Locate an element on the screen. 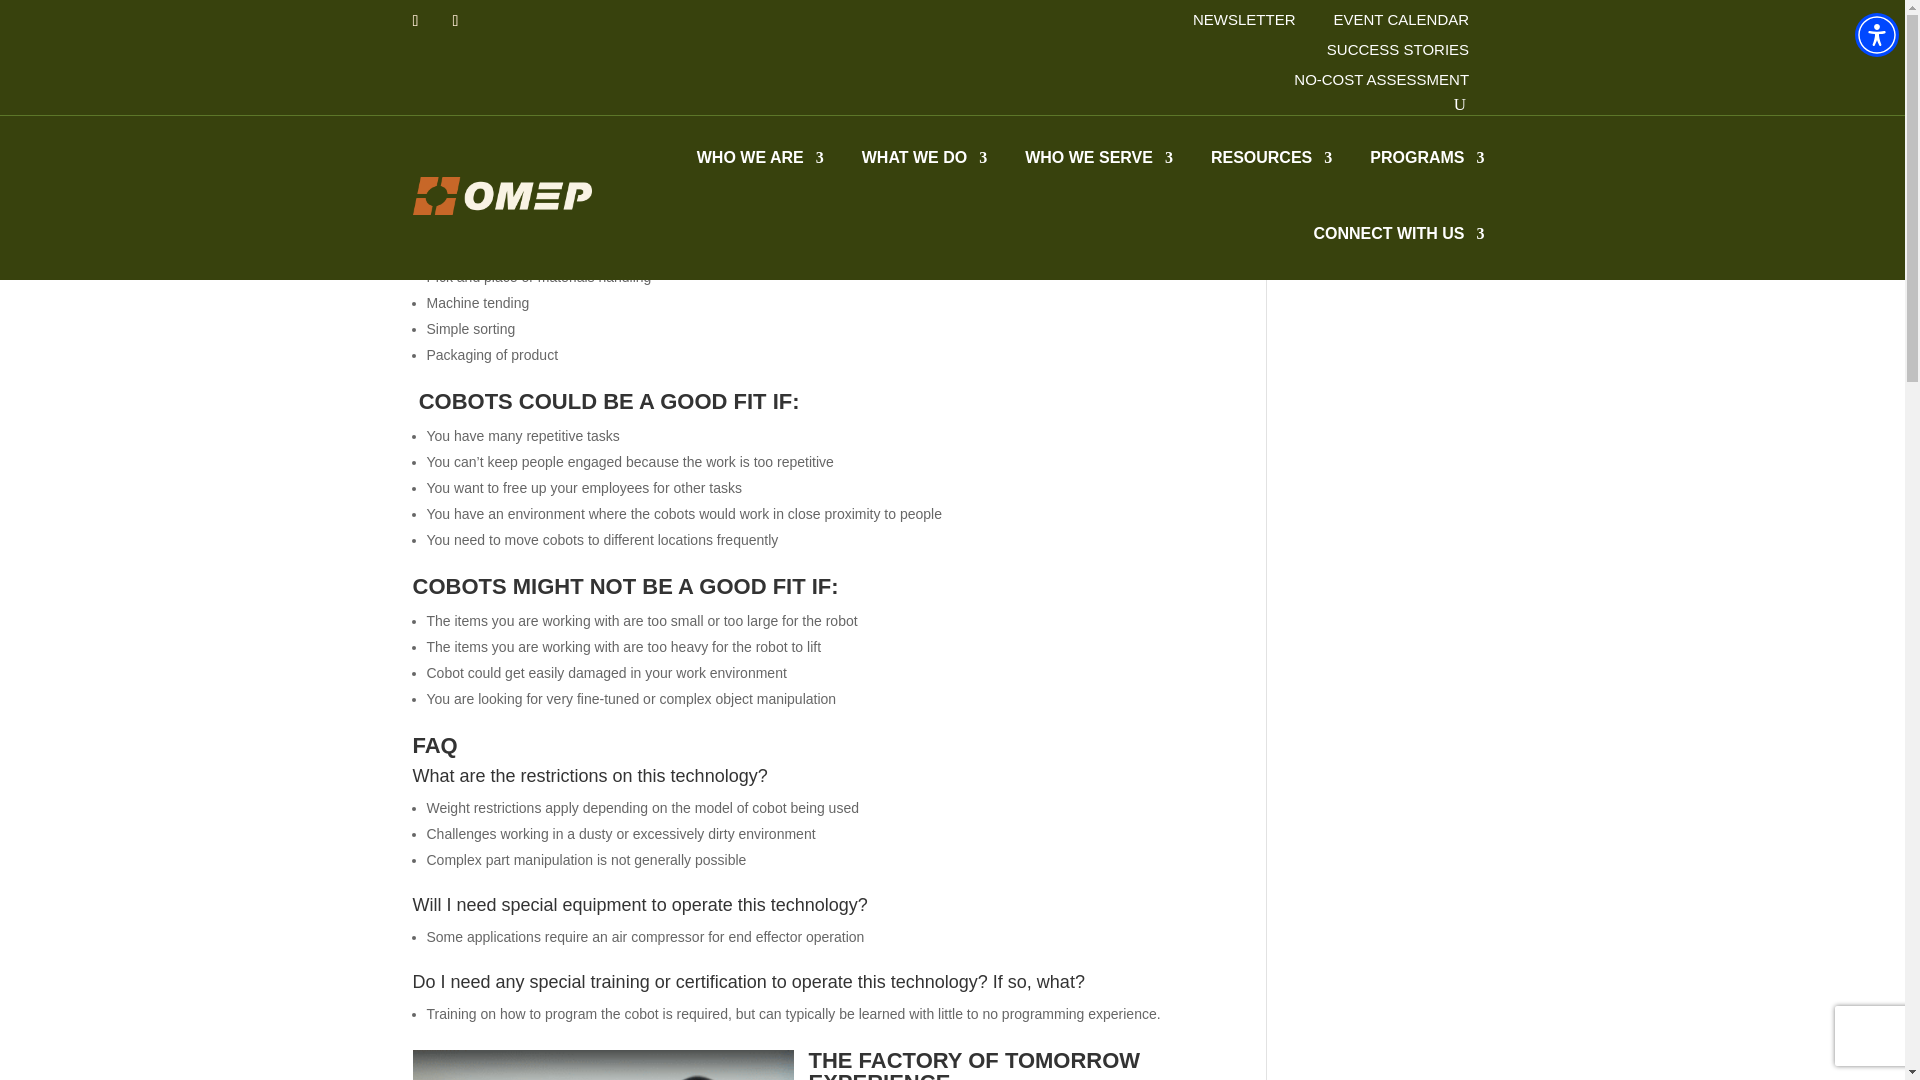 This screenshot has height=1080, width=1920. Follow on LinkedIn is located at coordinates (428, 20).